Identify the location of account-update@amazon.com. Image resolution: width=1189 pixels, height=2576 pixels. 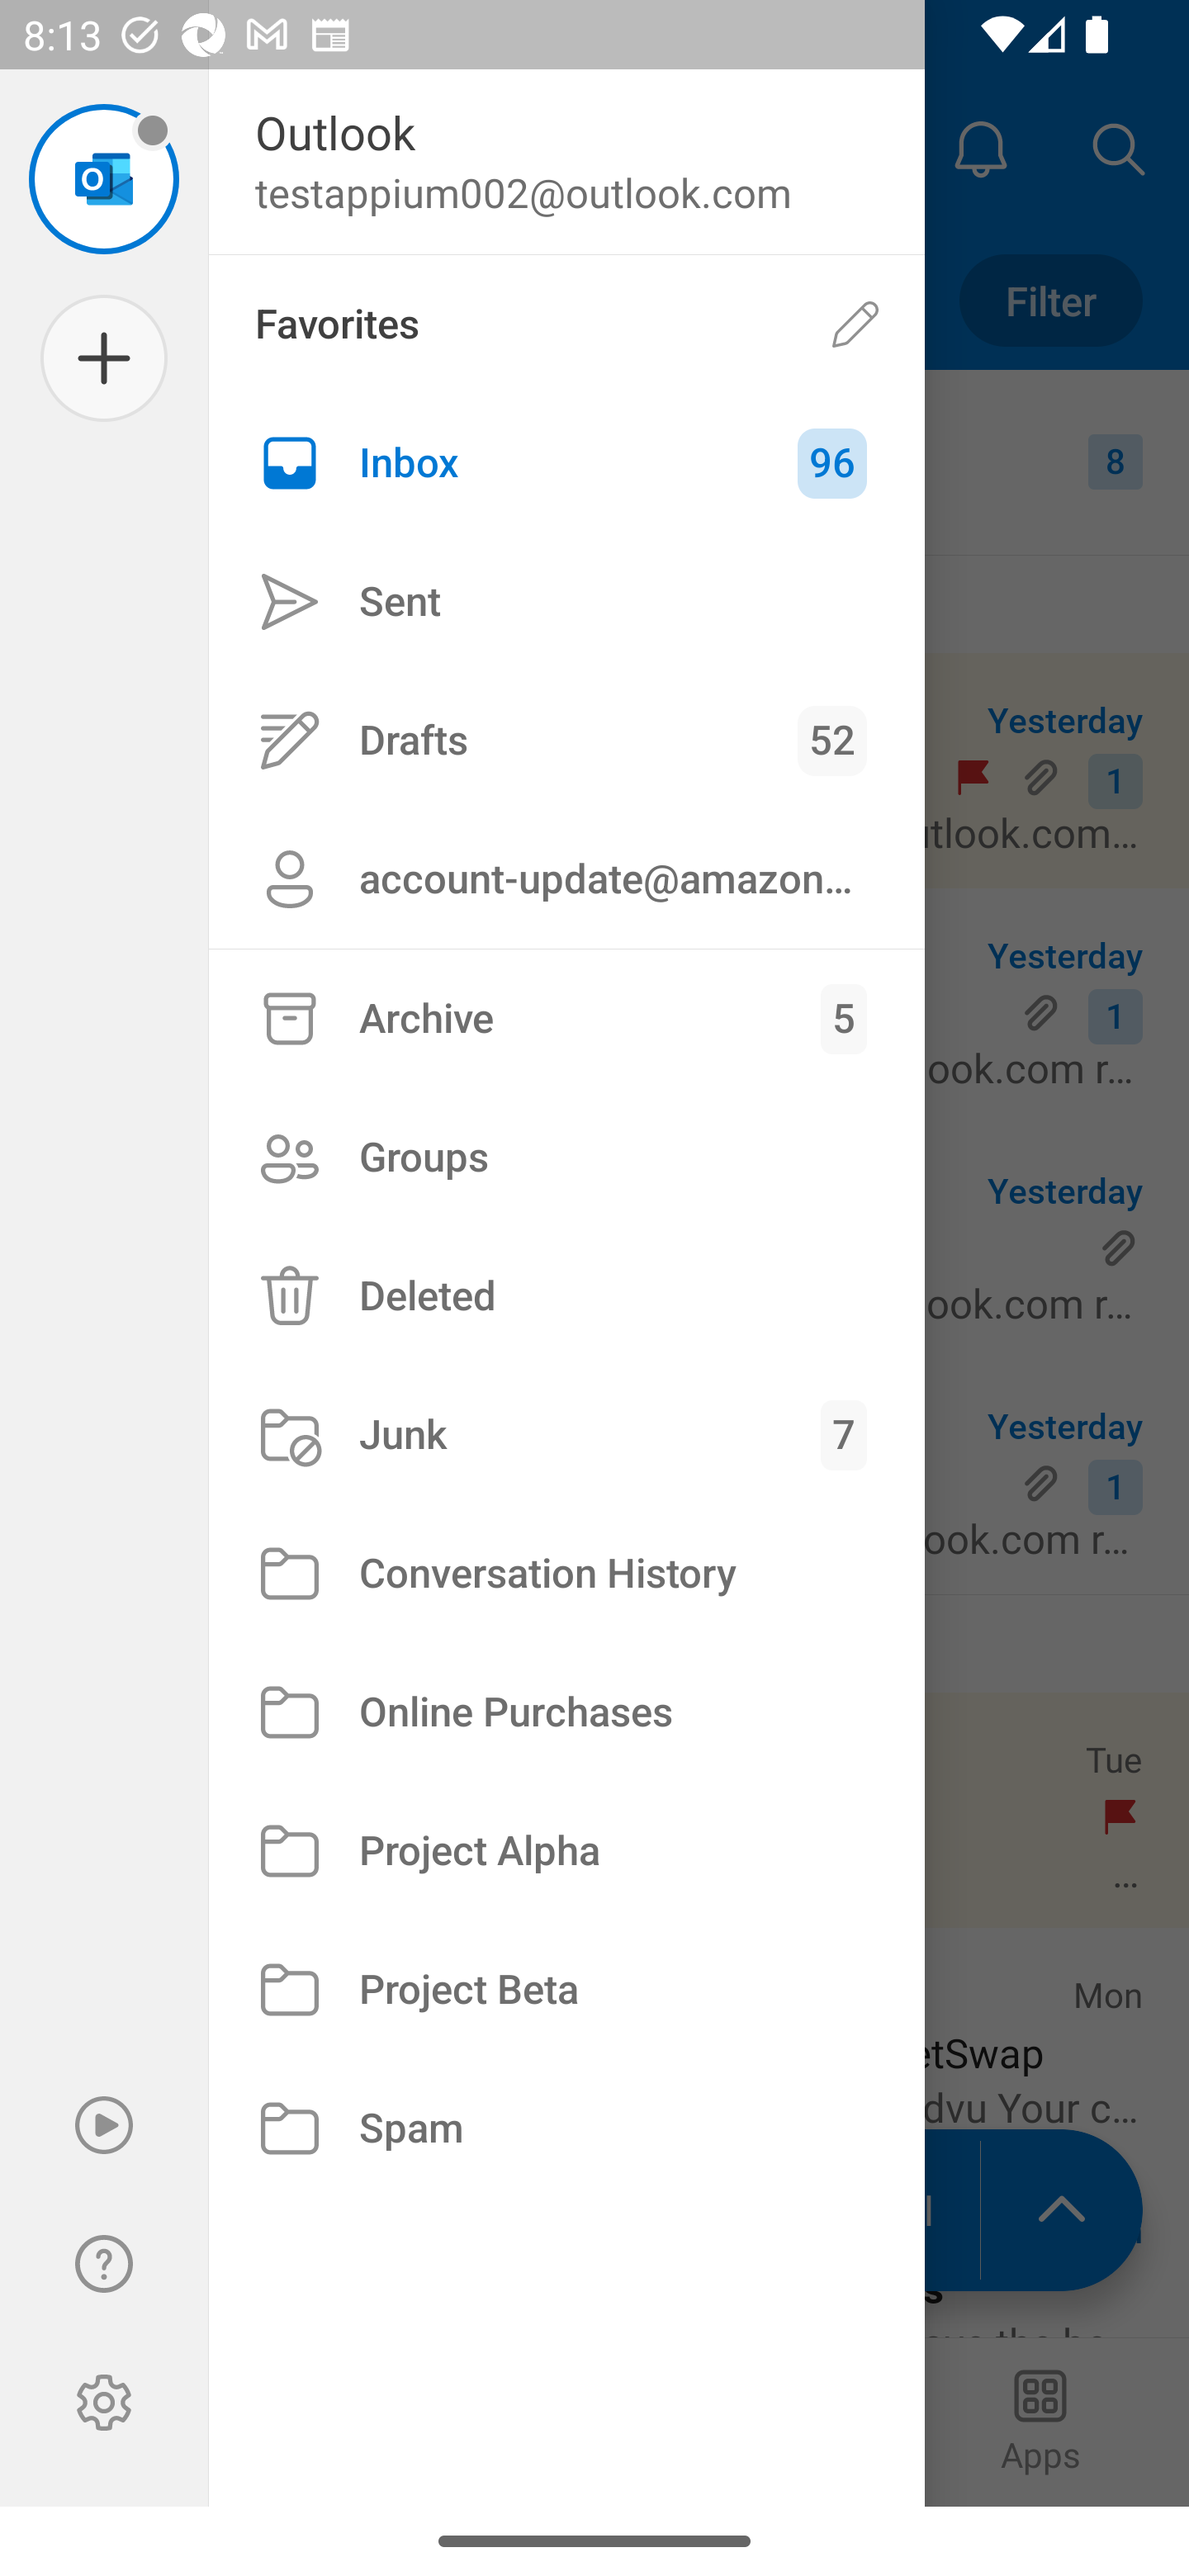
(566, 878).